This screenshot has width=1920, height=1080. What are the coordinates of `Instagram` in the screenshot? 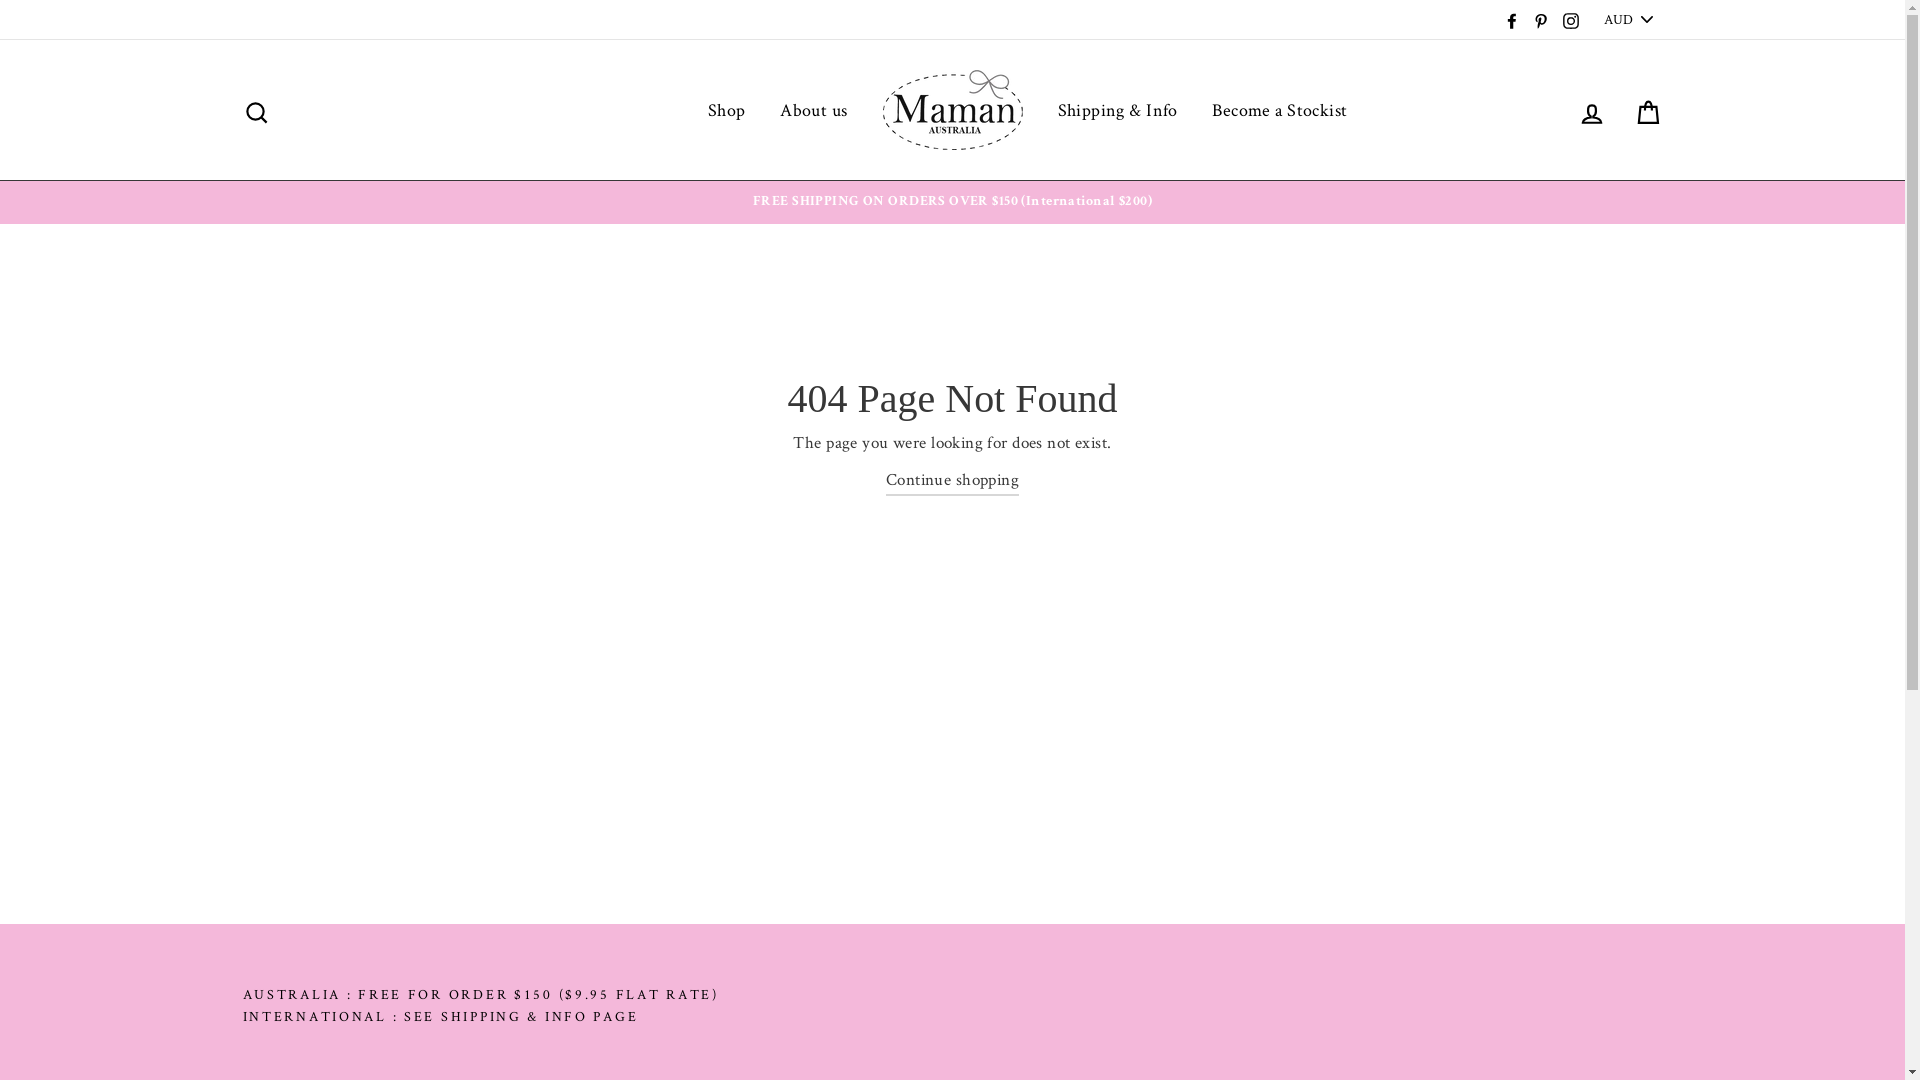 It's located at (1571, 20).